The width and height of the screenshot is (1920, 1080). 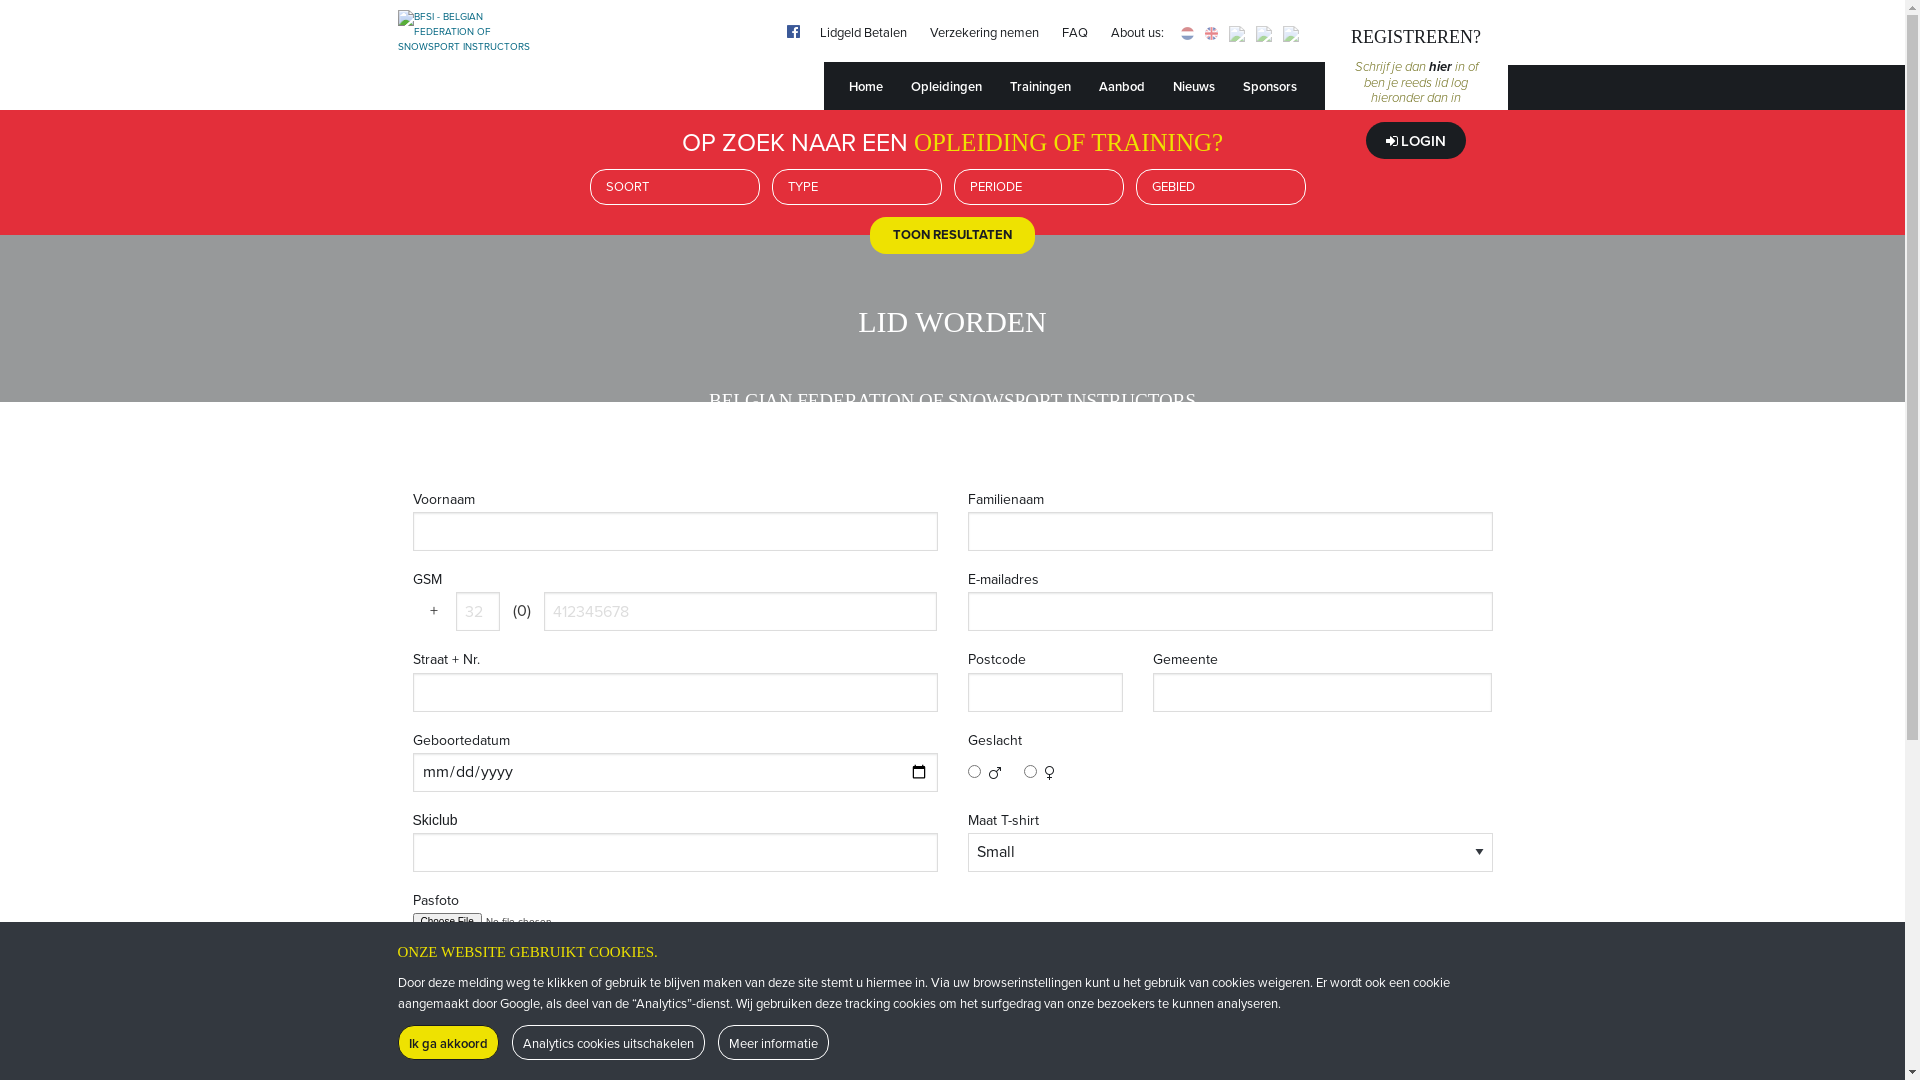 I want to click on Verzekering nemen, so click(x=984, y=33).